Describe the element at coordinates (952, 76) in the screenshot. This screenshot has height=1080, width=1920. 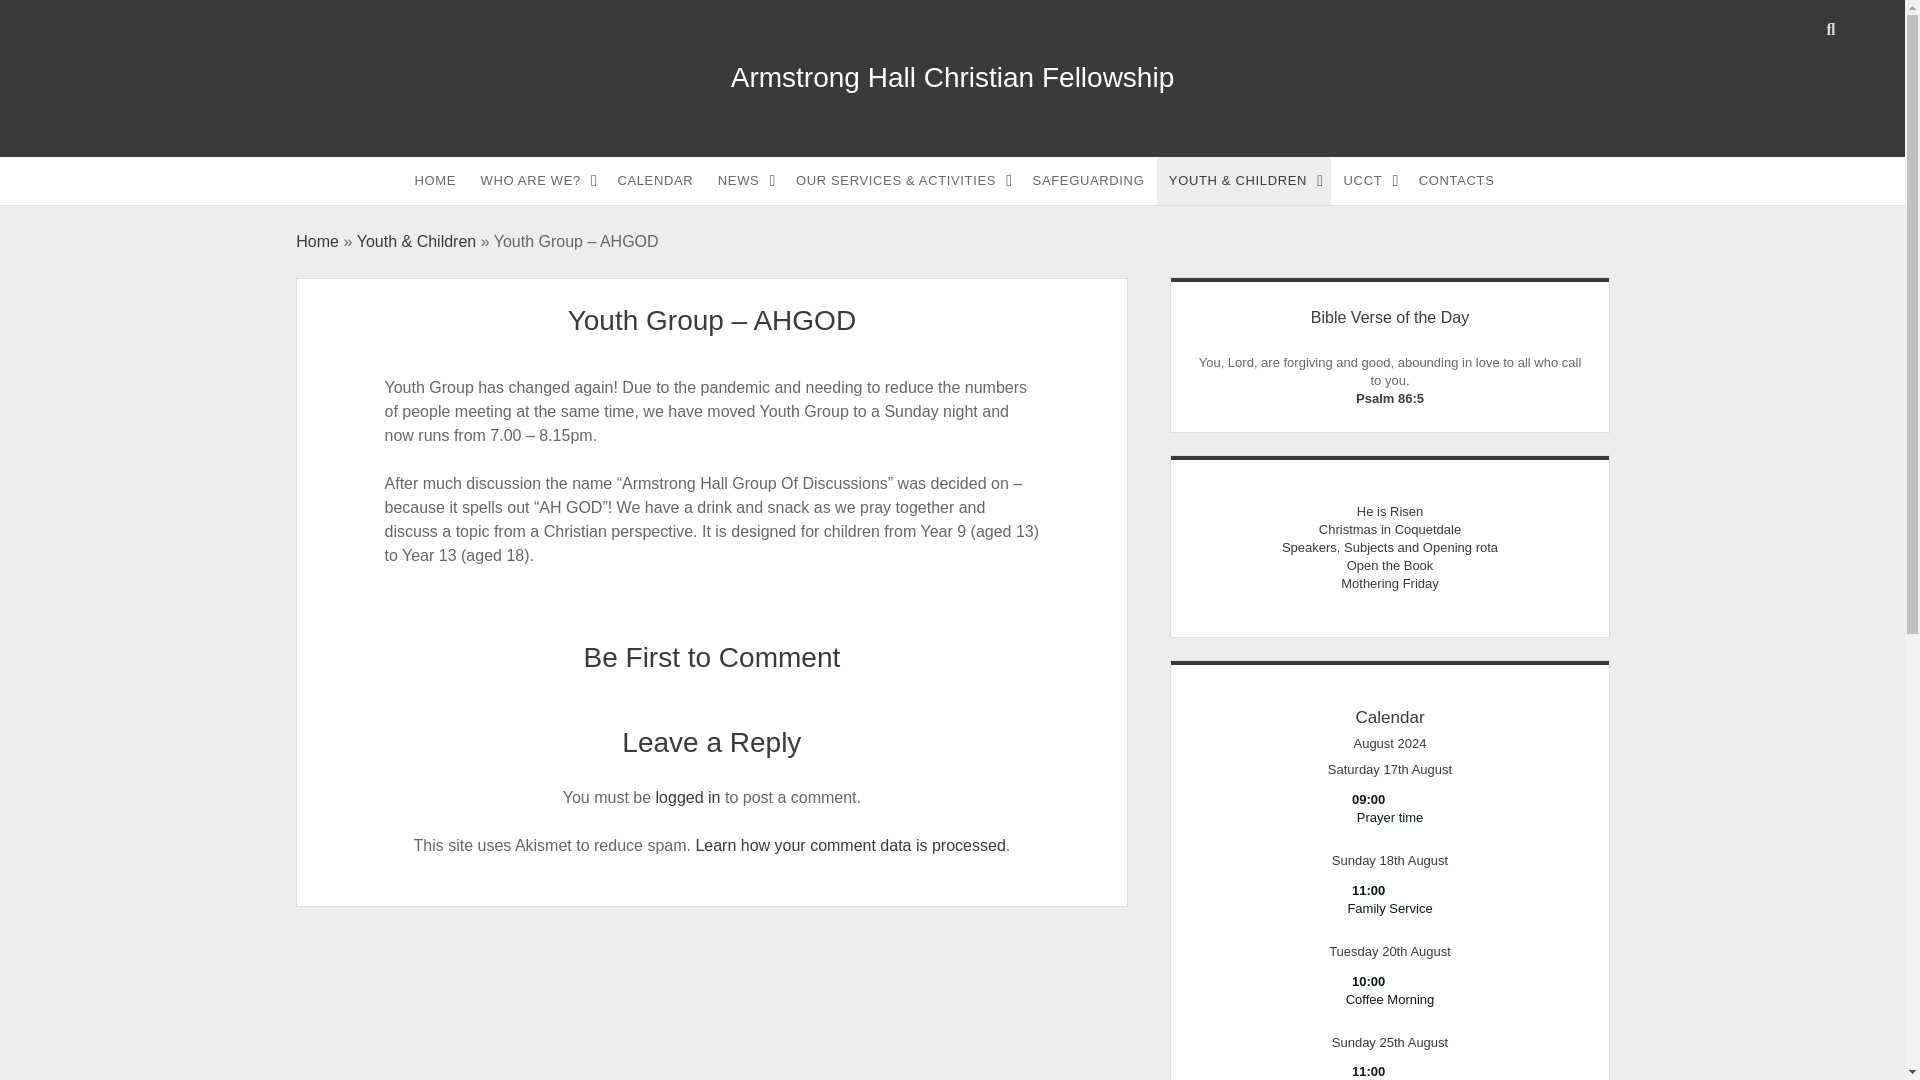
I see `Armstrong Hall Christian Fellowship` at that location.